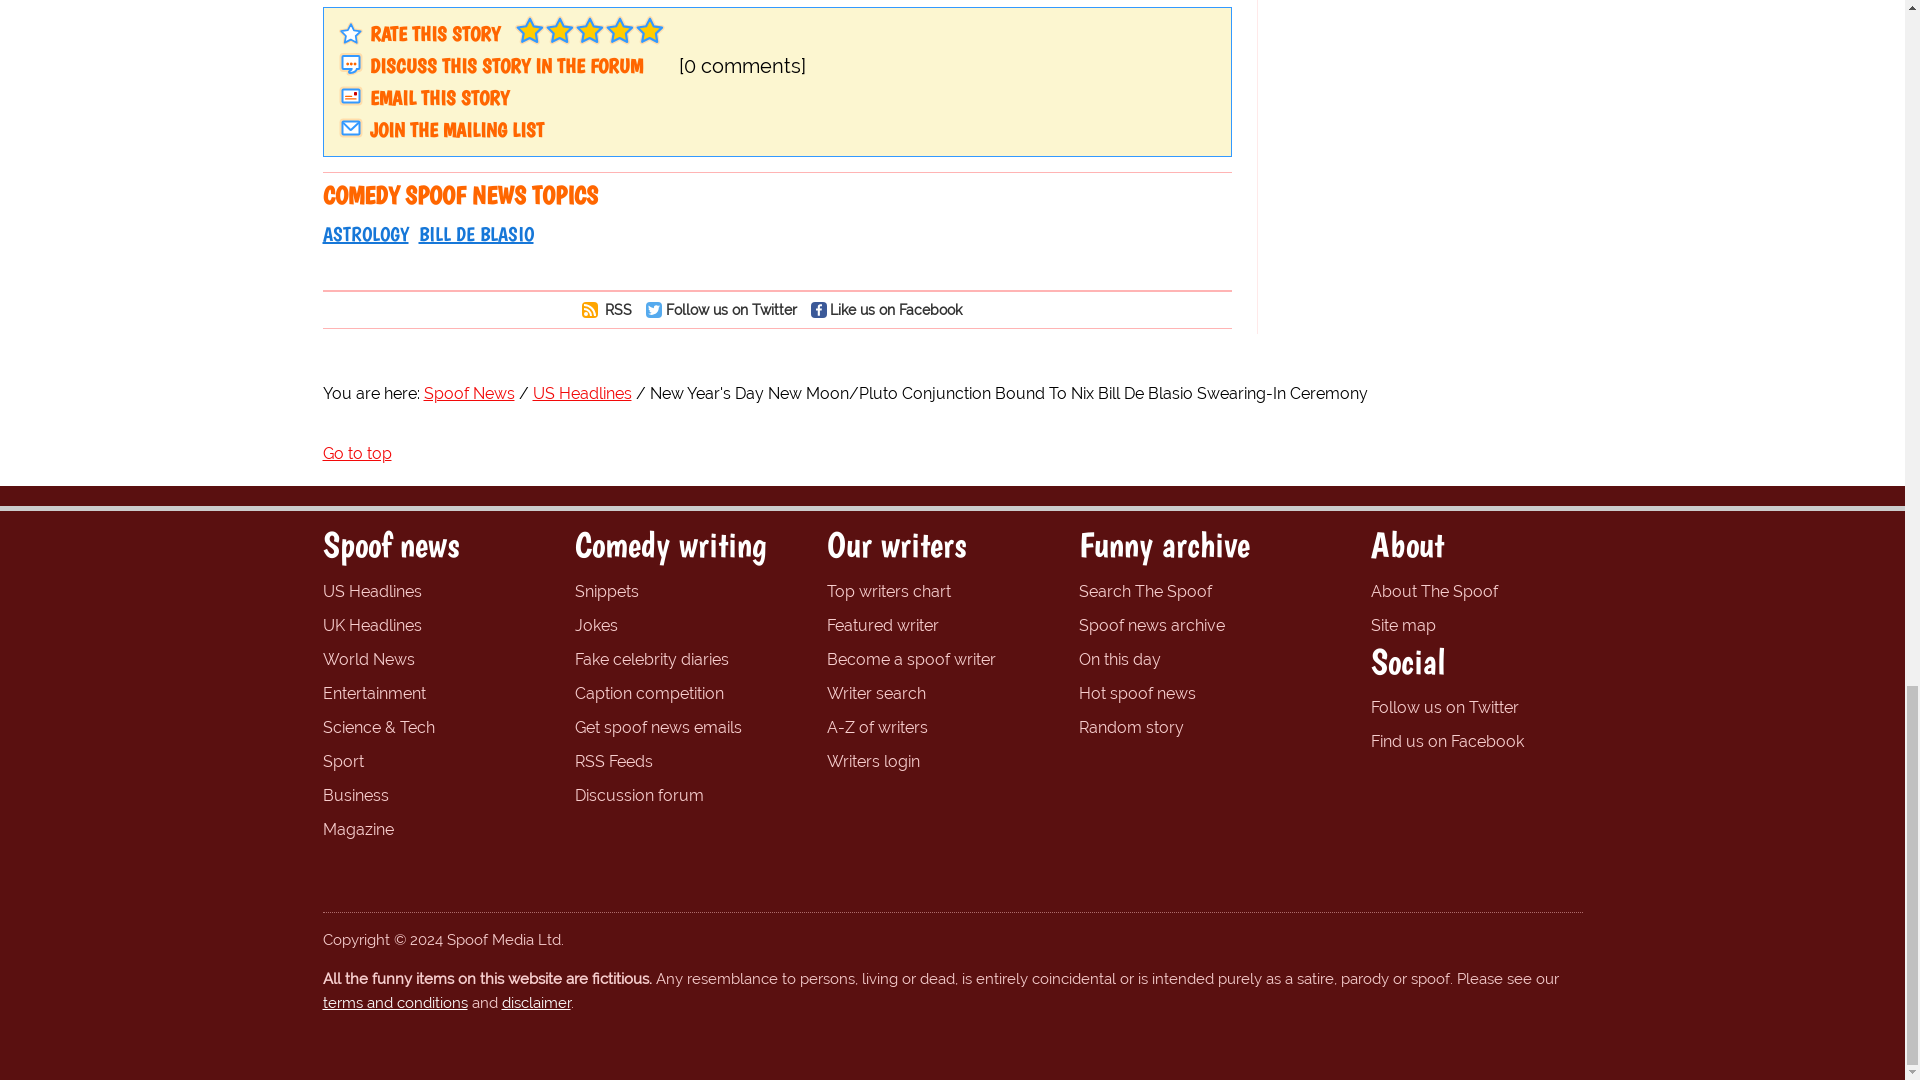 The height and width of the screenshot is (1080, 1920). I want to click on Follow us on Twitter, so click(726, 309).